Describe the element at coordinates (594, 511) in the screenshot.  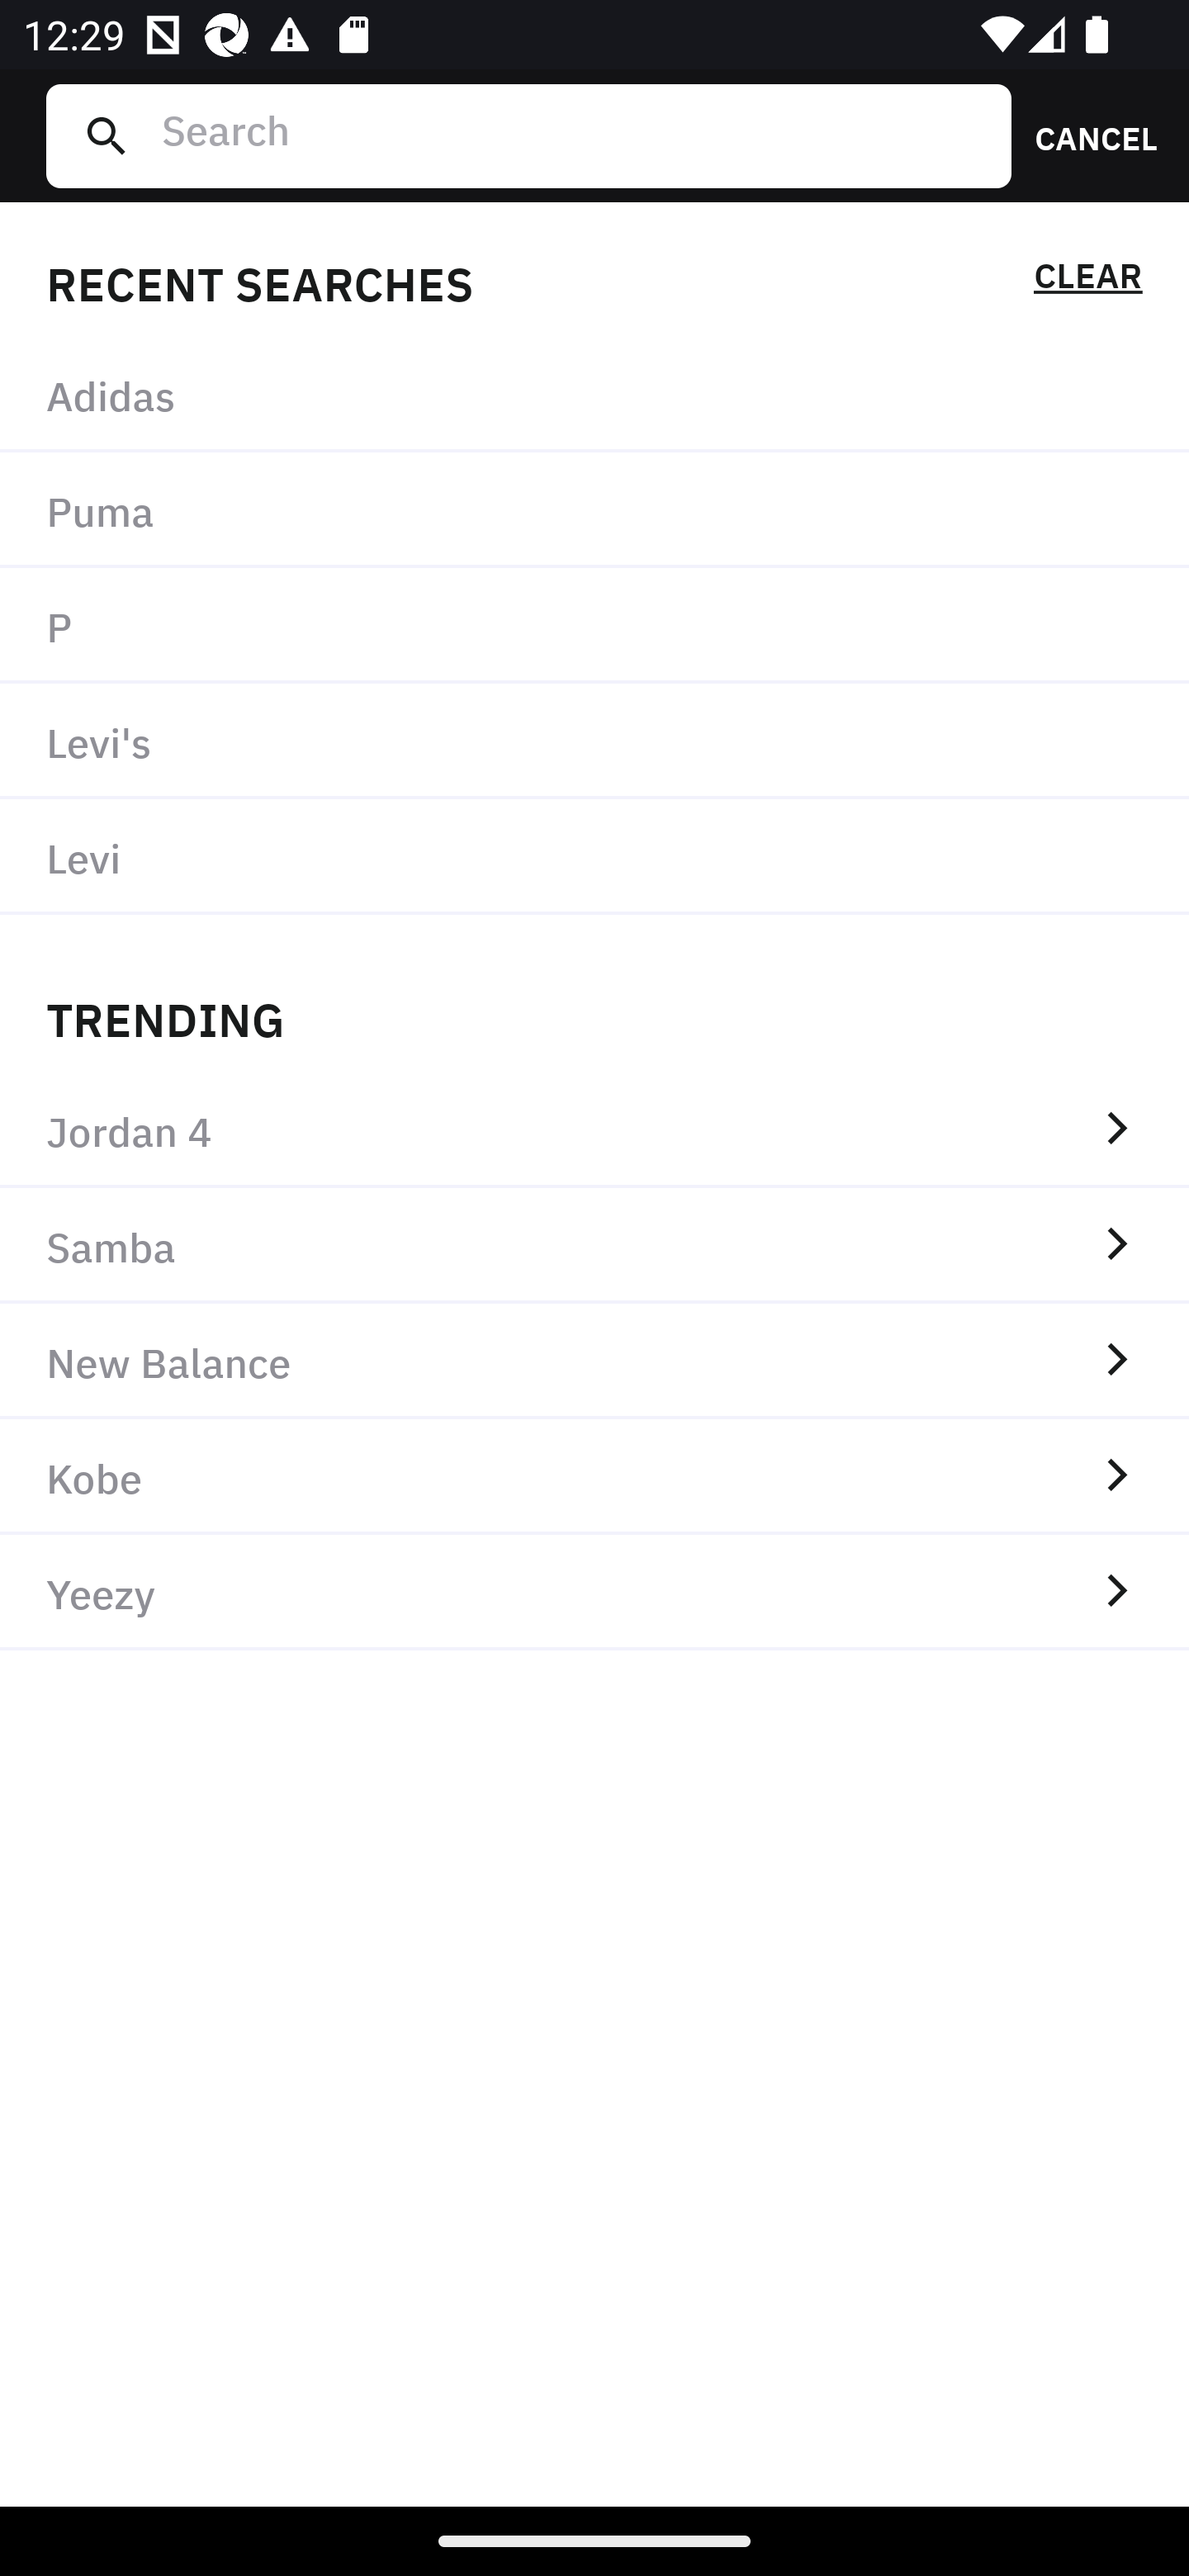
I see `Puma` at that location.